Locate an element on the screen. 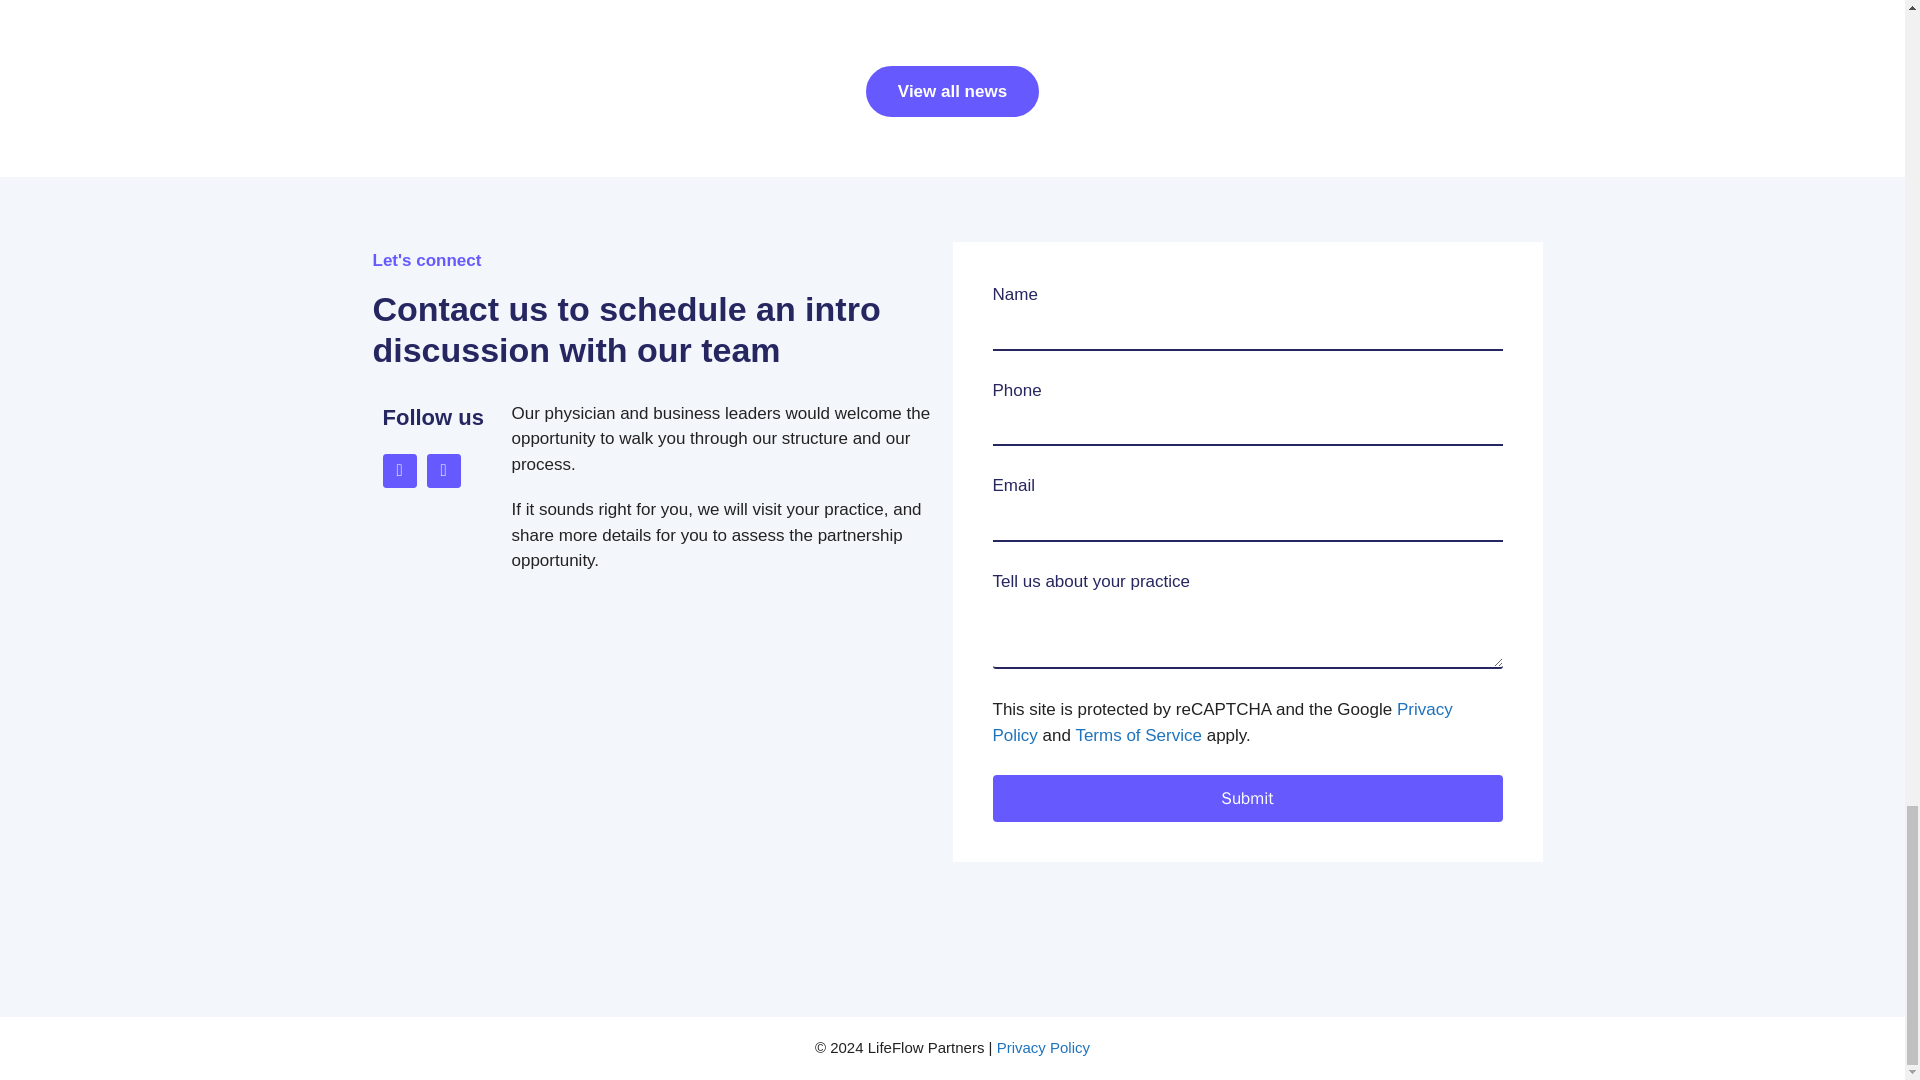  Terms of Service is located at coordinates (1138, 735).